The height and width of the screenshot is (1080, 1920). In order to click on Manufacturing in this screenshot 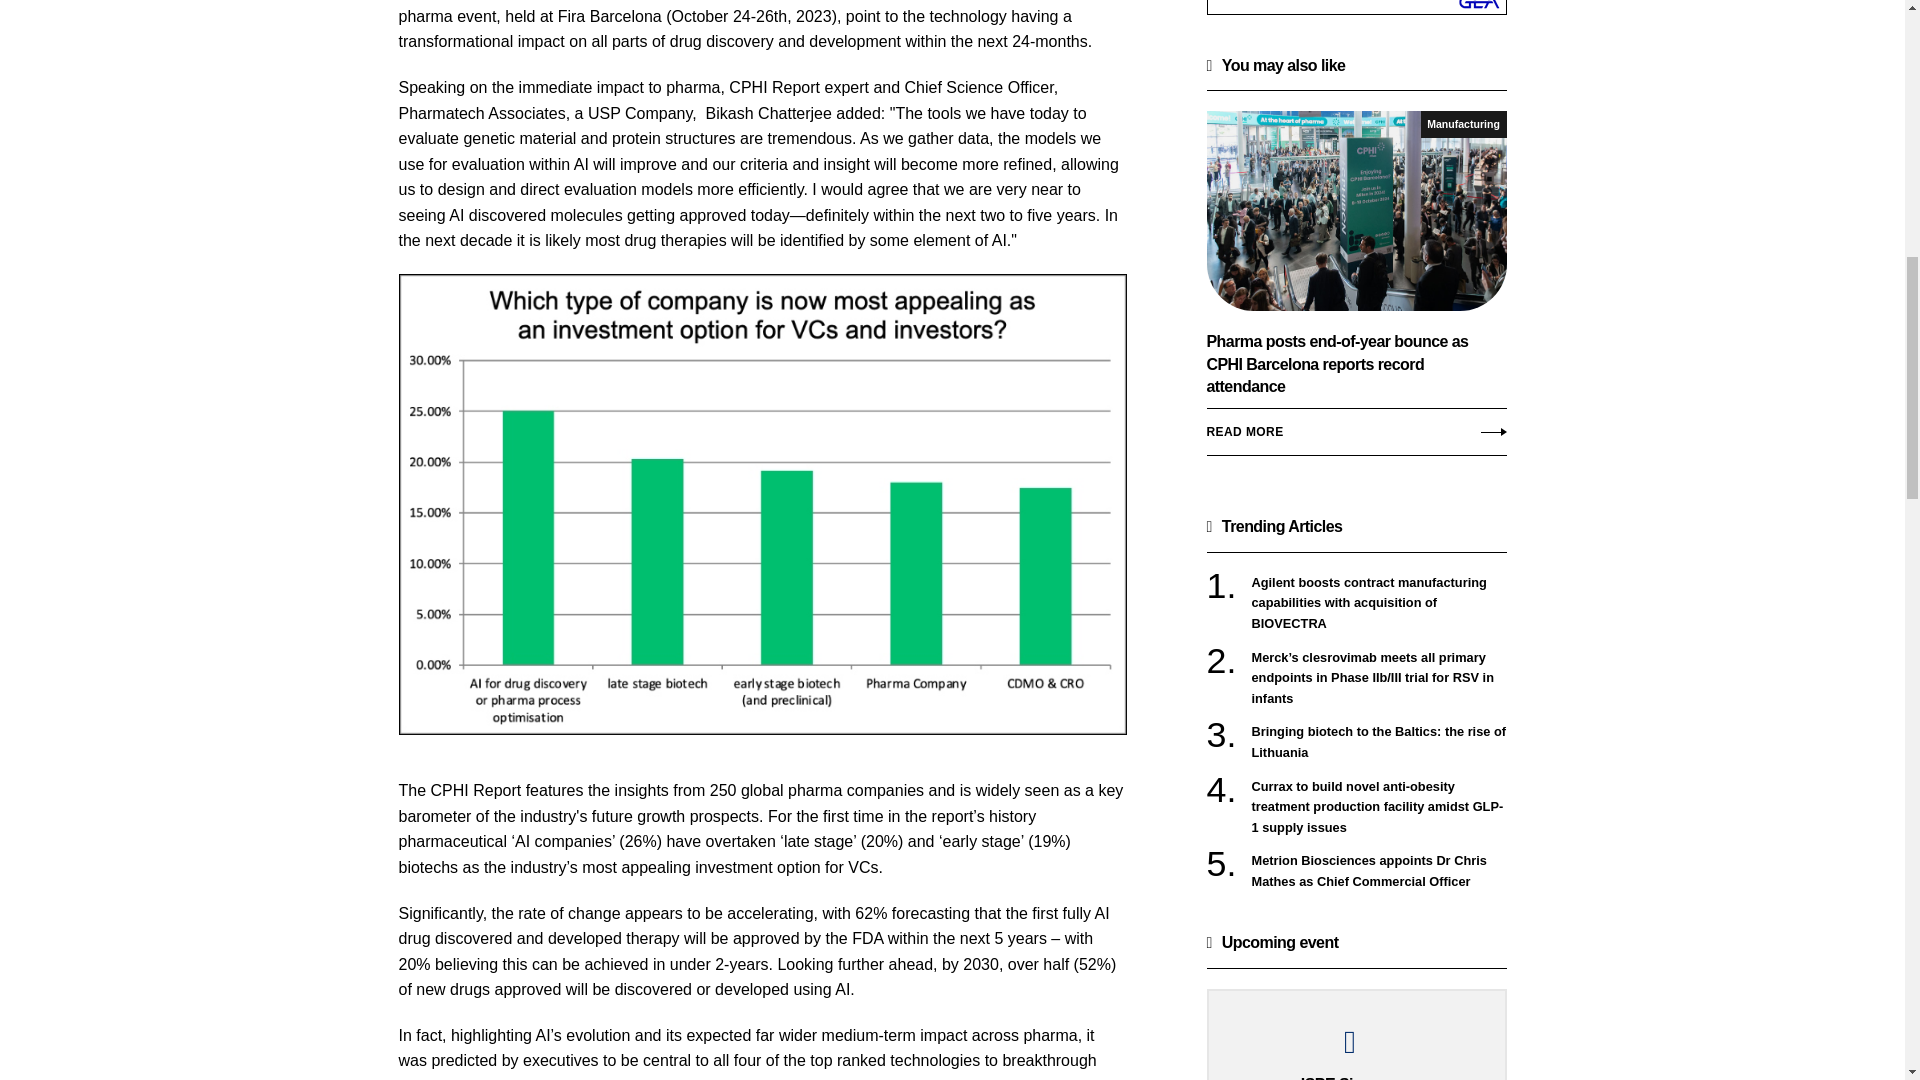, I will do `click(1464, 124)`.